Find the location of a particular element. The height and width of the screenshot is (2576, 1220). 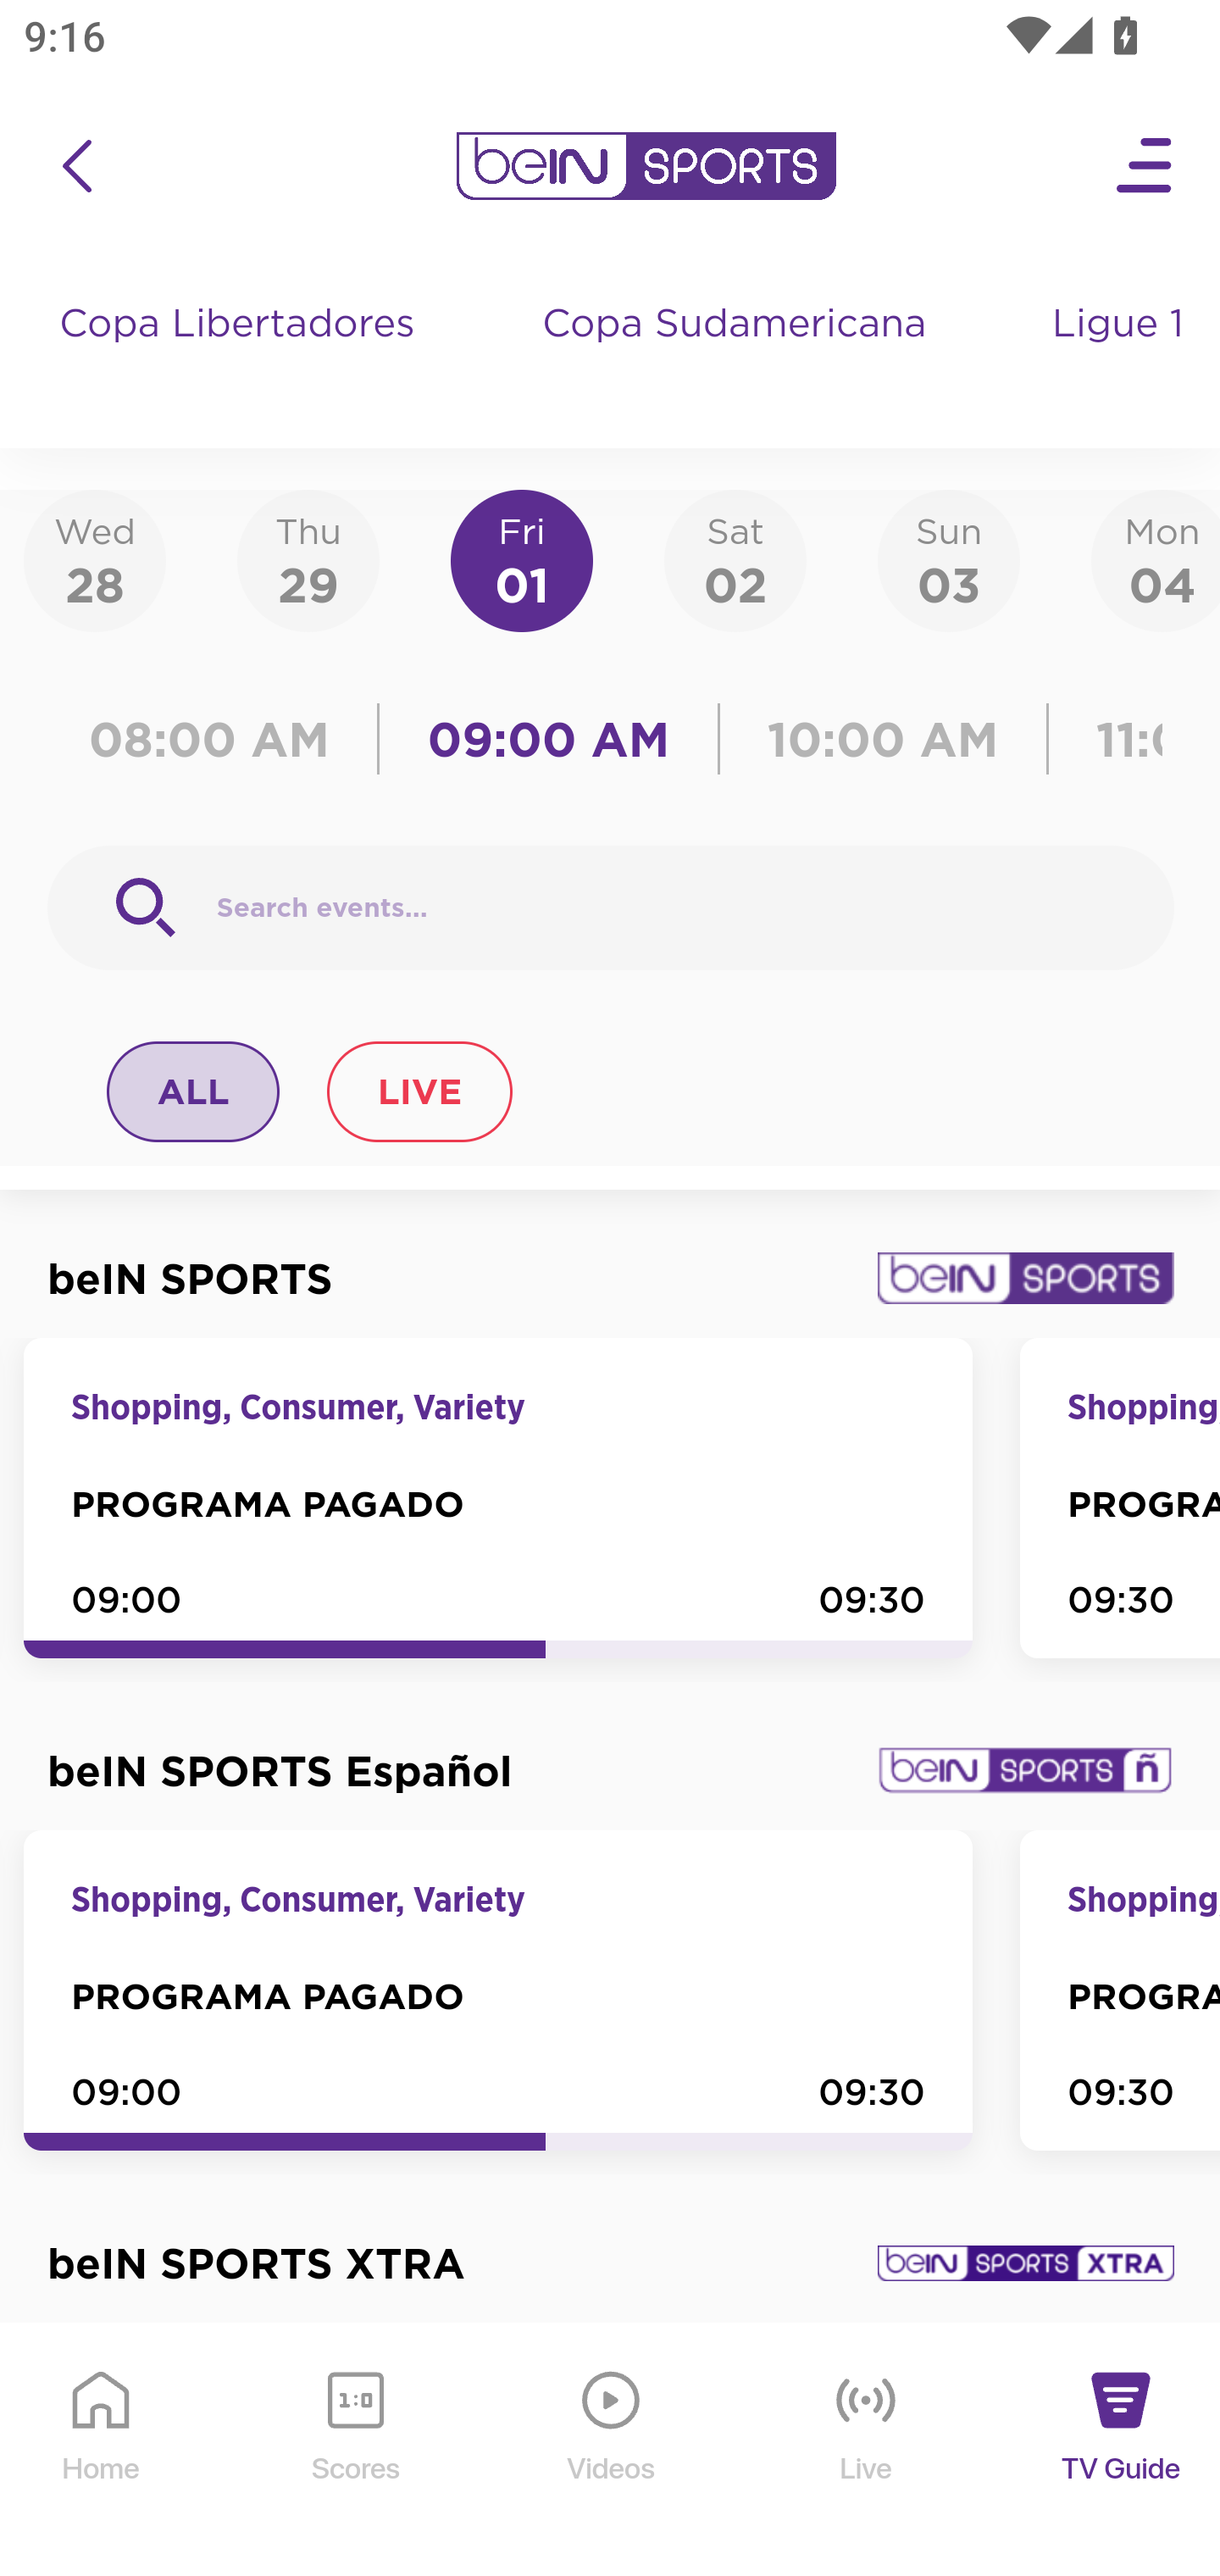

LIVE is located at coordinates (419, 1091).